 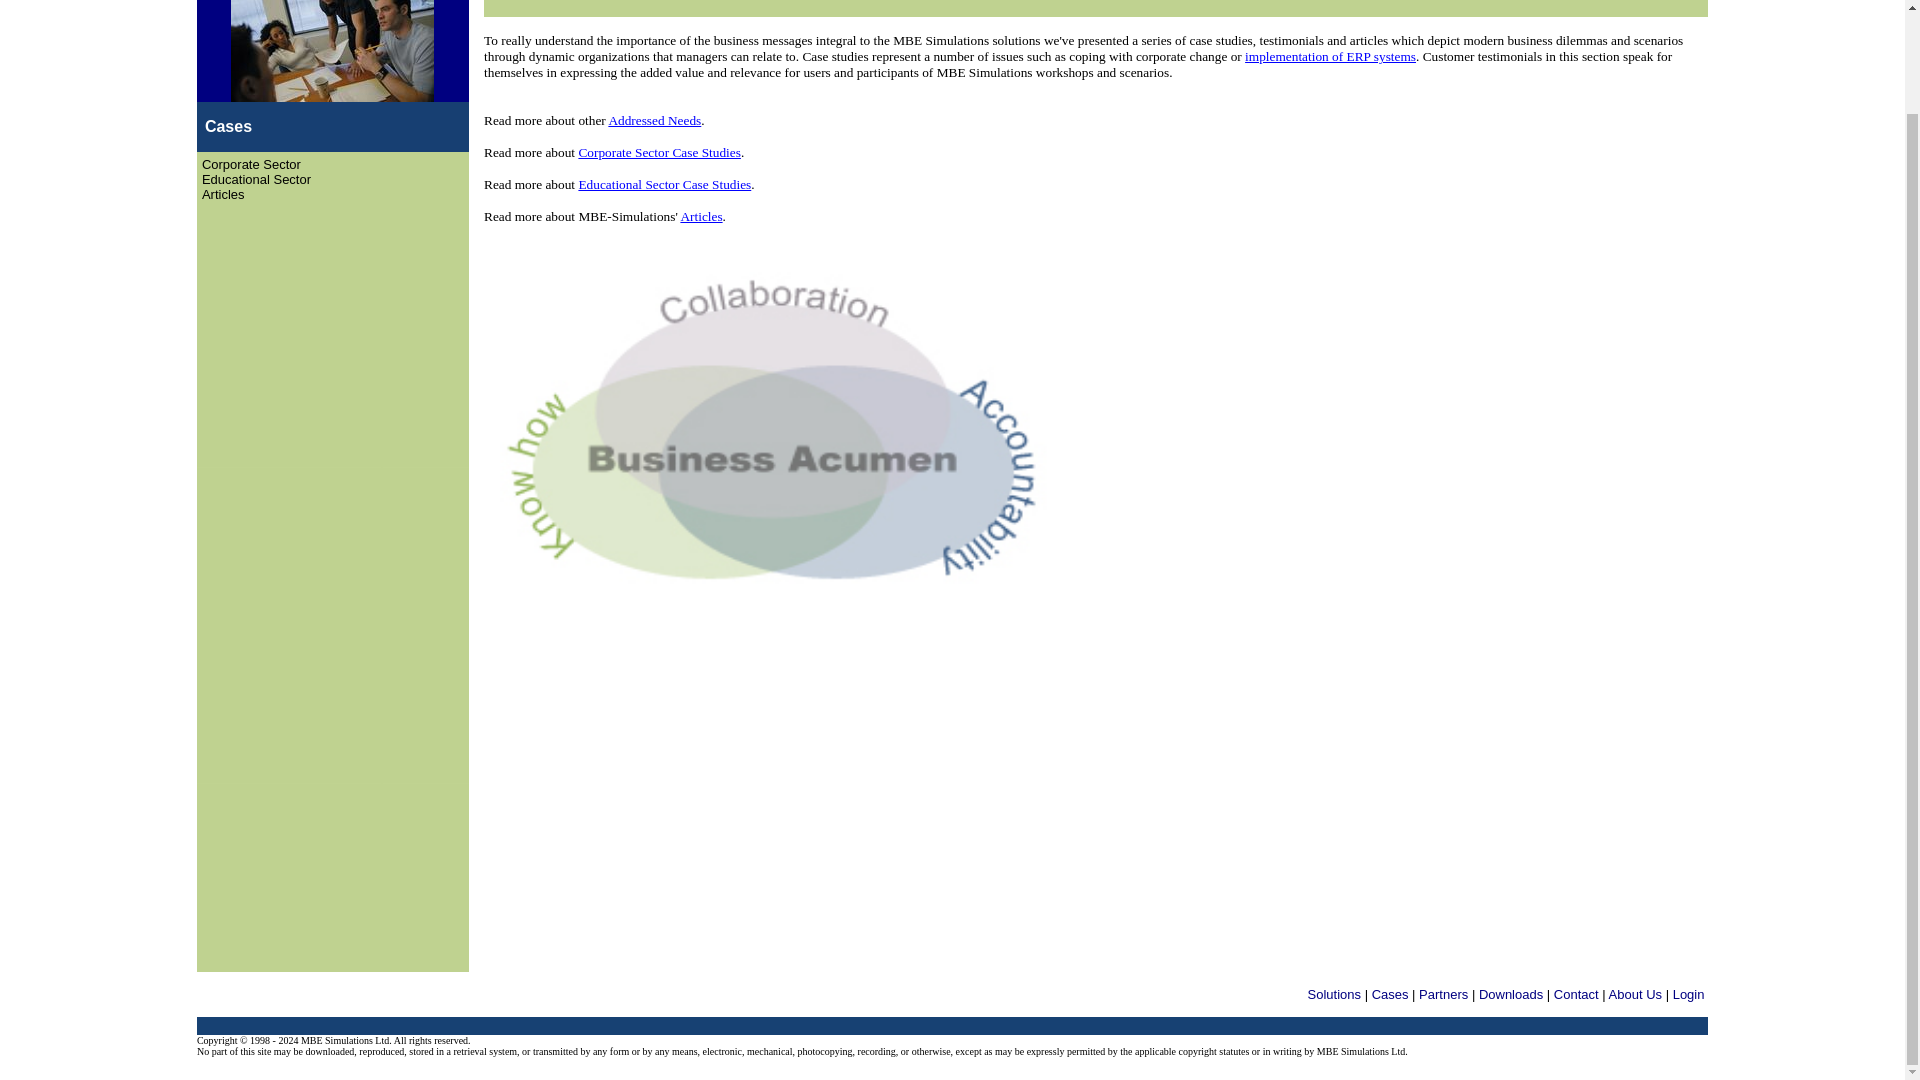 I want to click on Cases, so click(x=1390, y=994).